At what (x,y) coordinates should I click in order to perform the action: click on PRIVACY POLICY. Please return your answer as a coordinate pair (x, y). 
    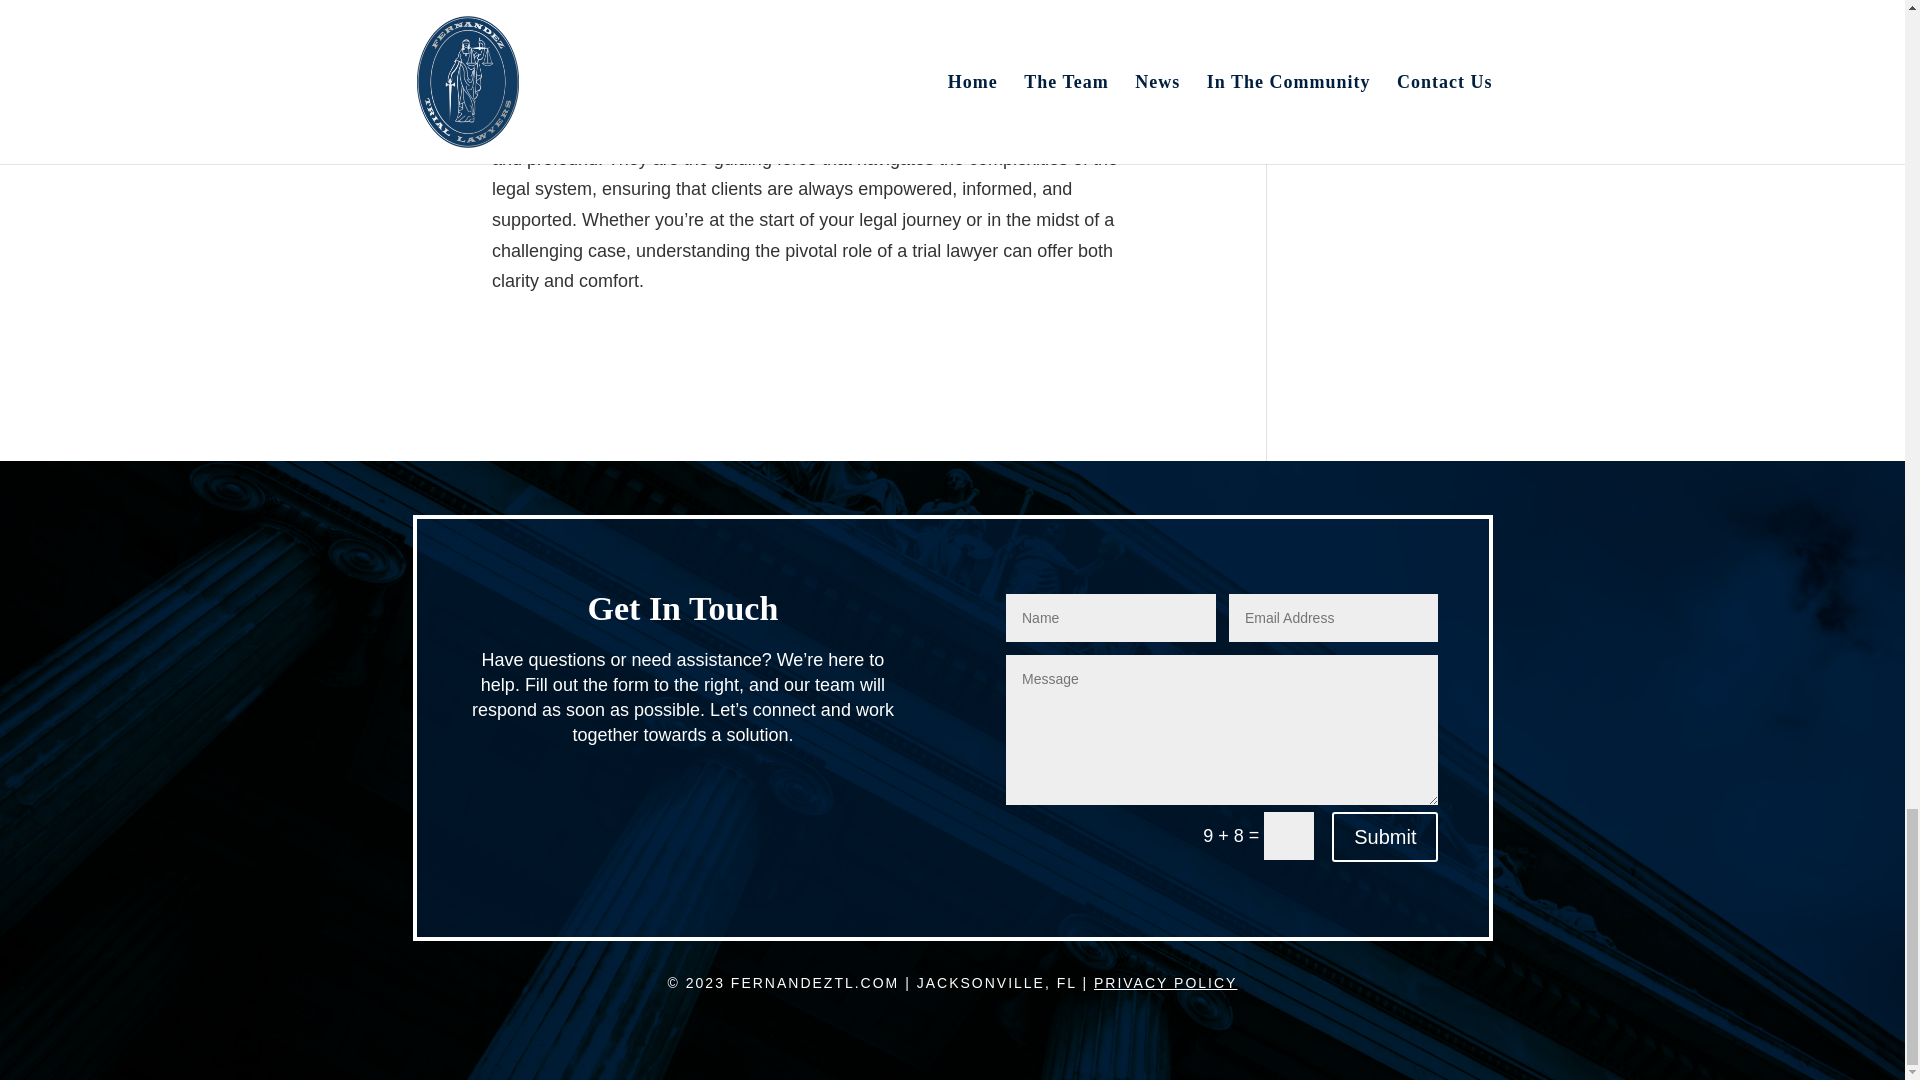
    Looking at the image, I should click on (1165, 983).